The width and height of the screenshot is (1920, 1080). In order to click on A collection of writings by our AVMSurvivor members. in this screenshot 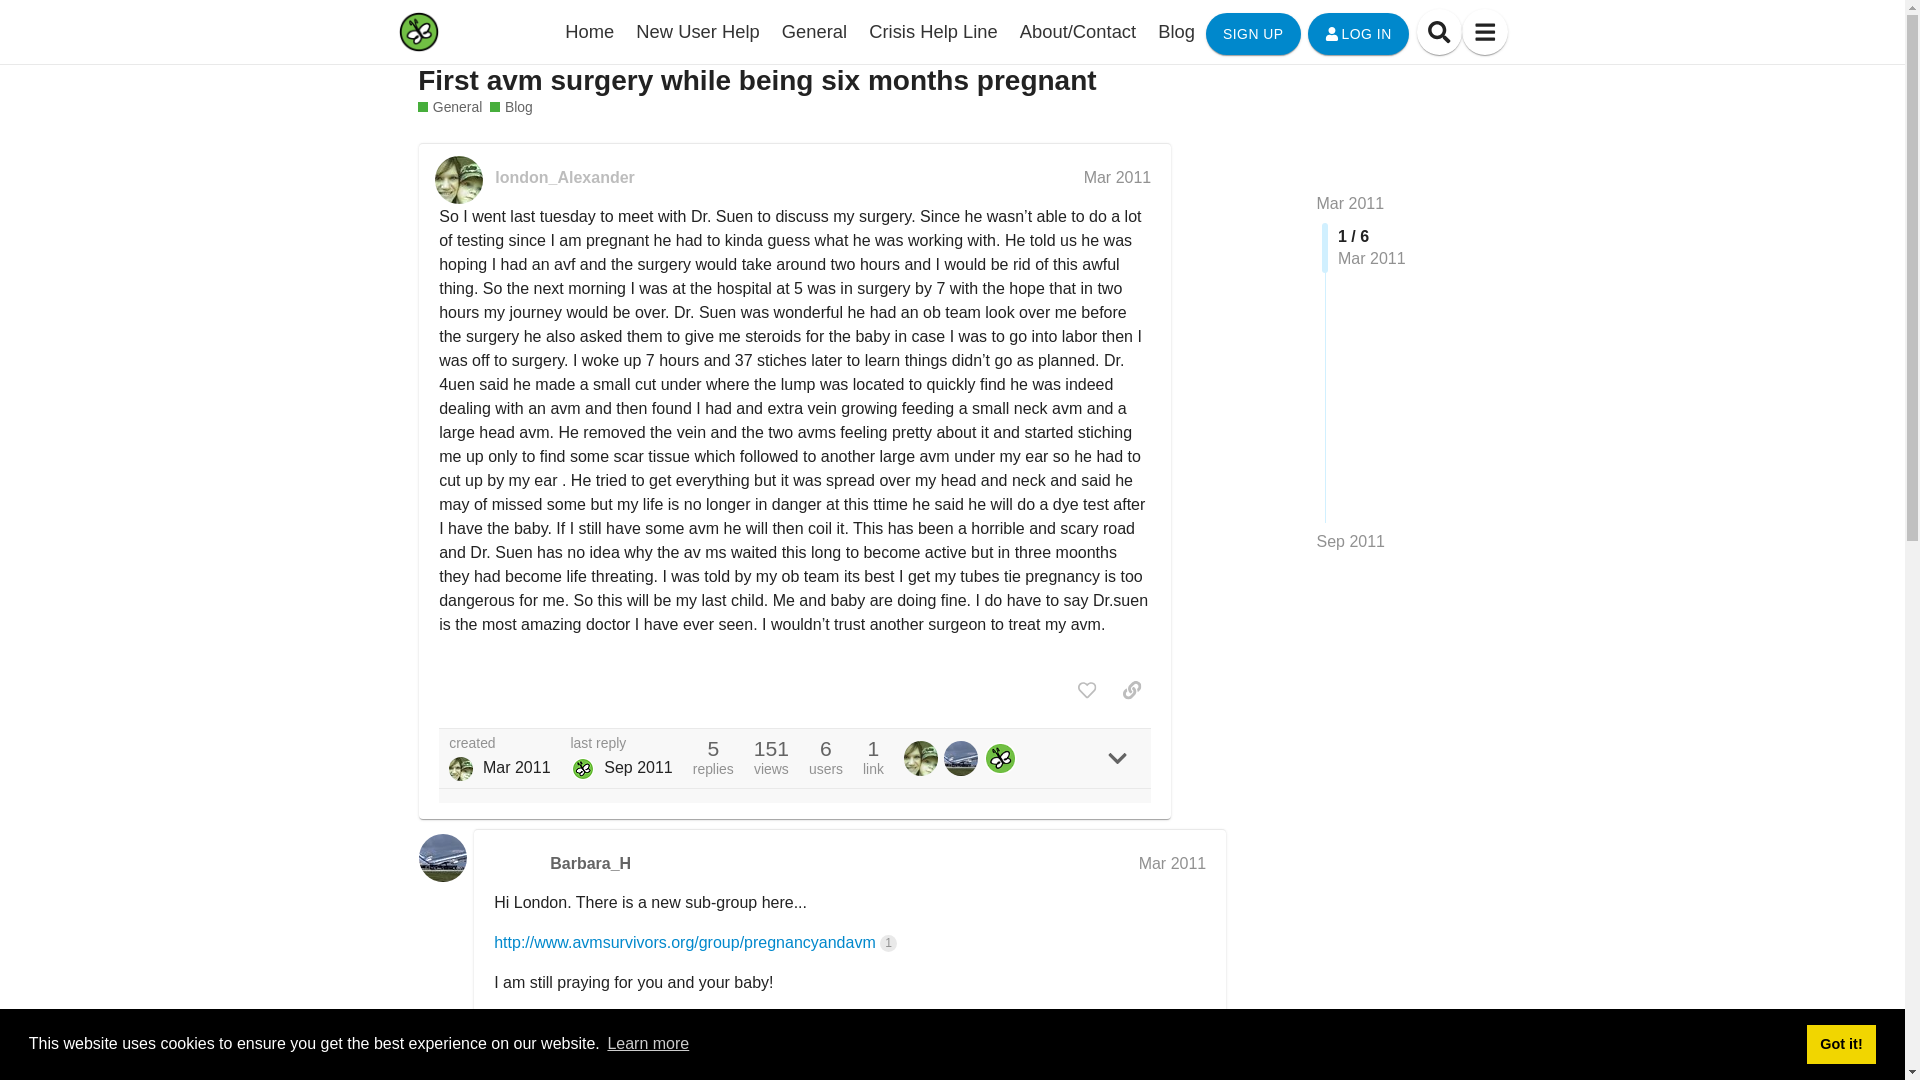, I will do `click(510, 107)`.